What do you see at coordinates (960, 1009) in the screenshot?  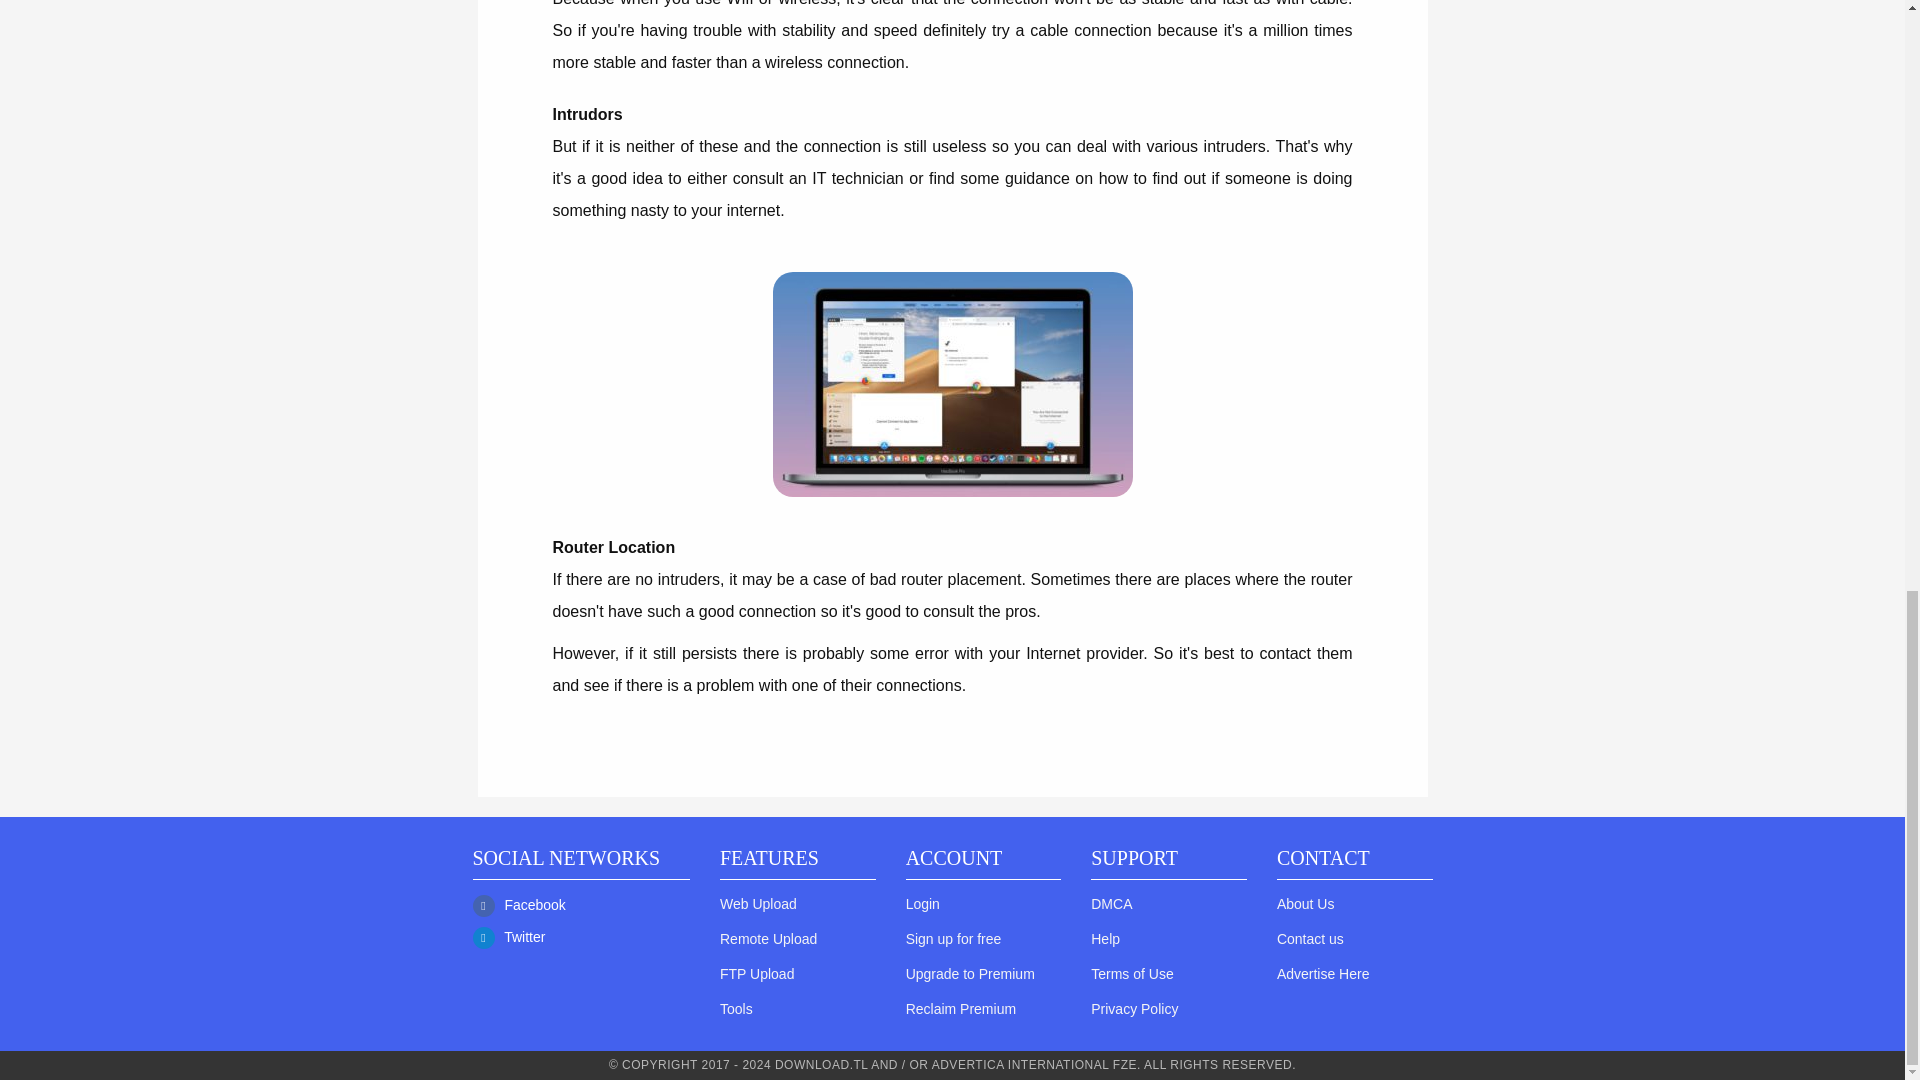 I see `Reclaim Premium` at bounding box center [960, 1009].